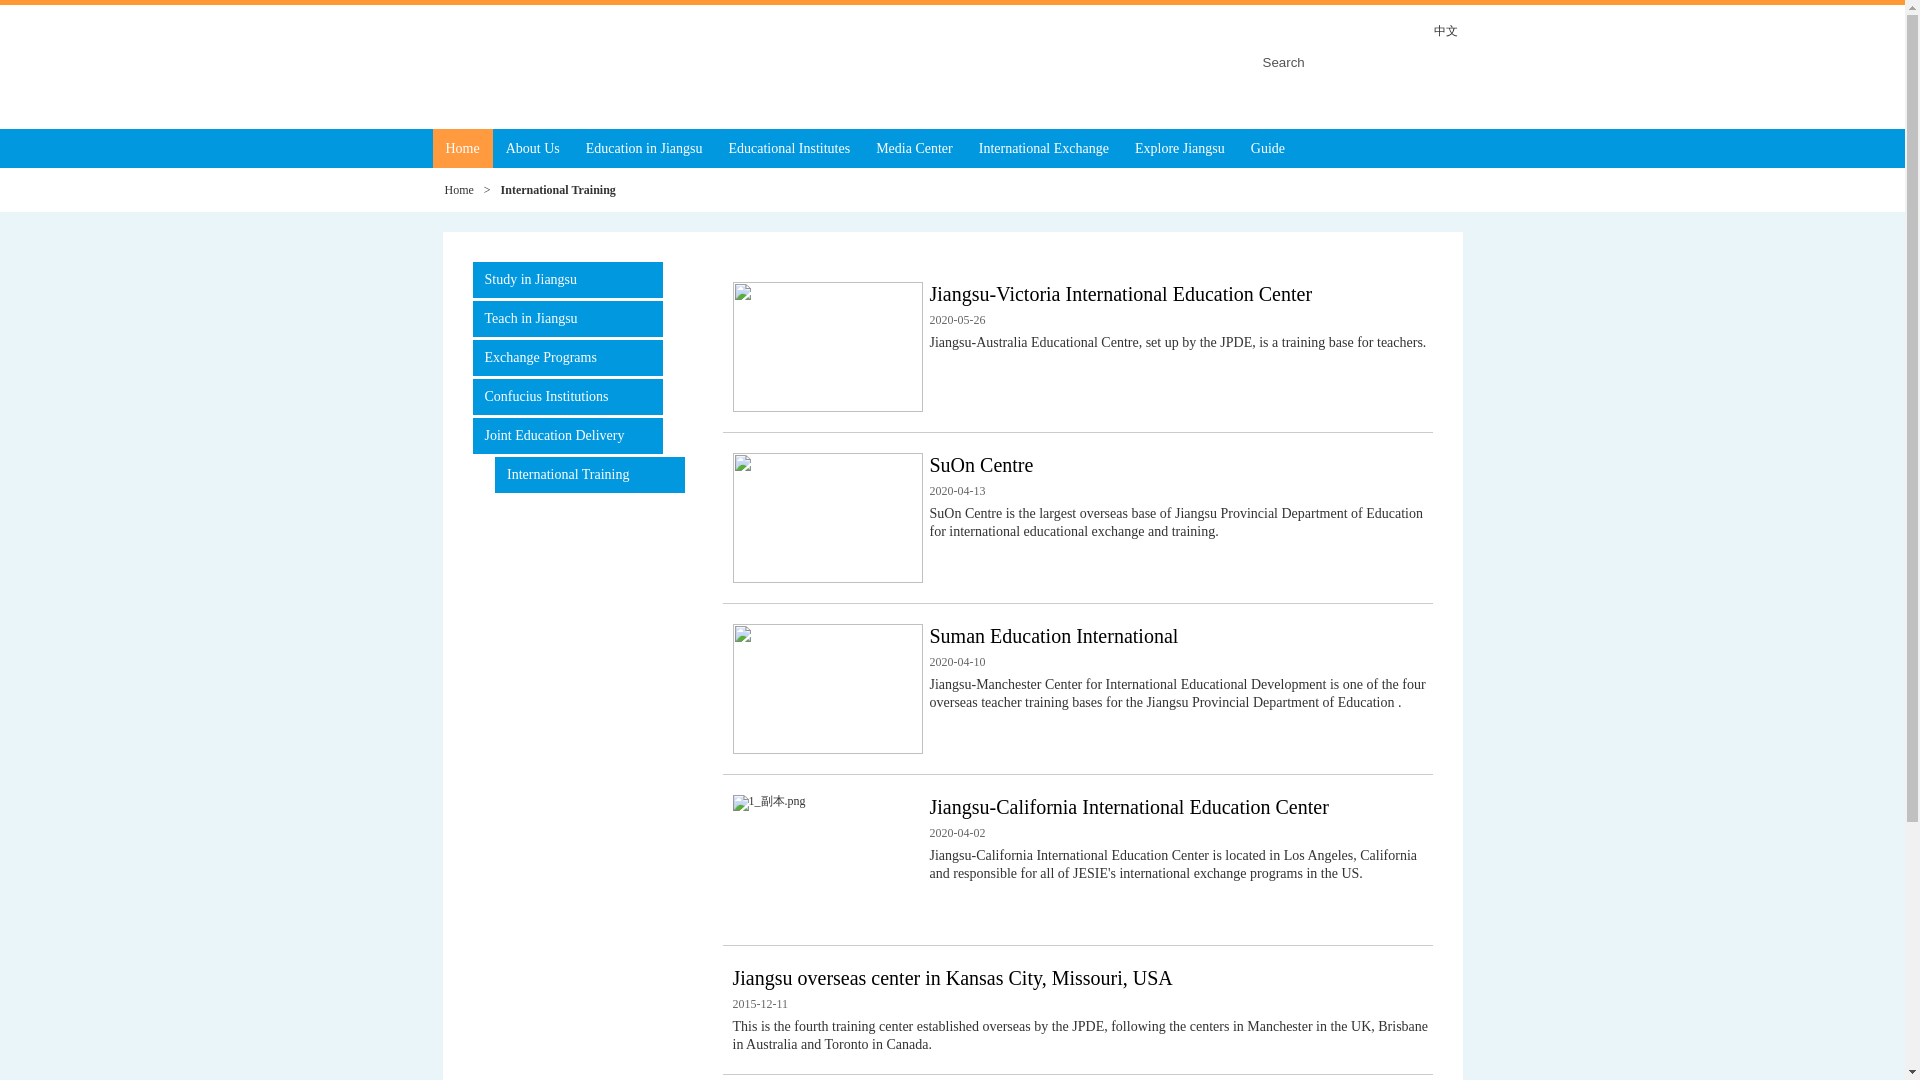  Describe the element at coordinates (1268, 148) in the screenshot. I see `Guide` at that location.